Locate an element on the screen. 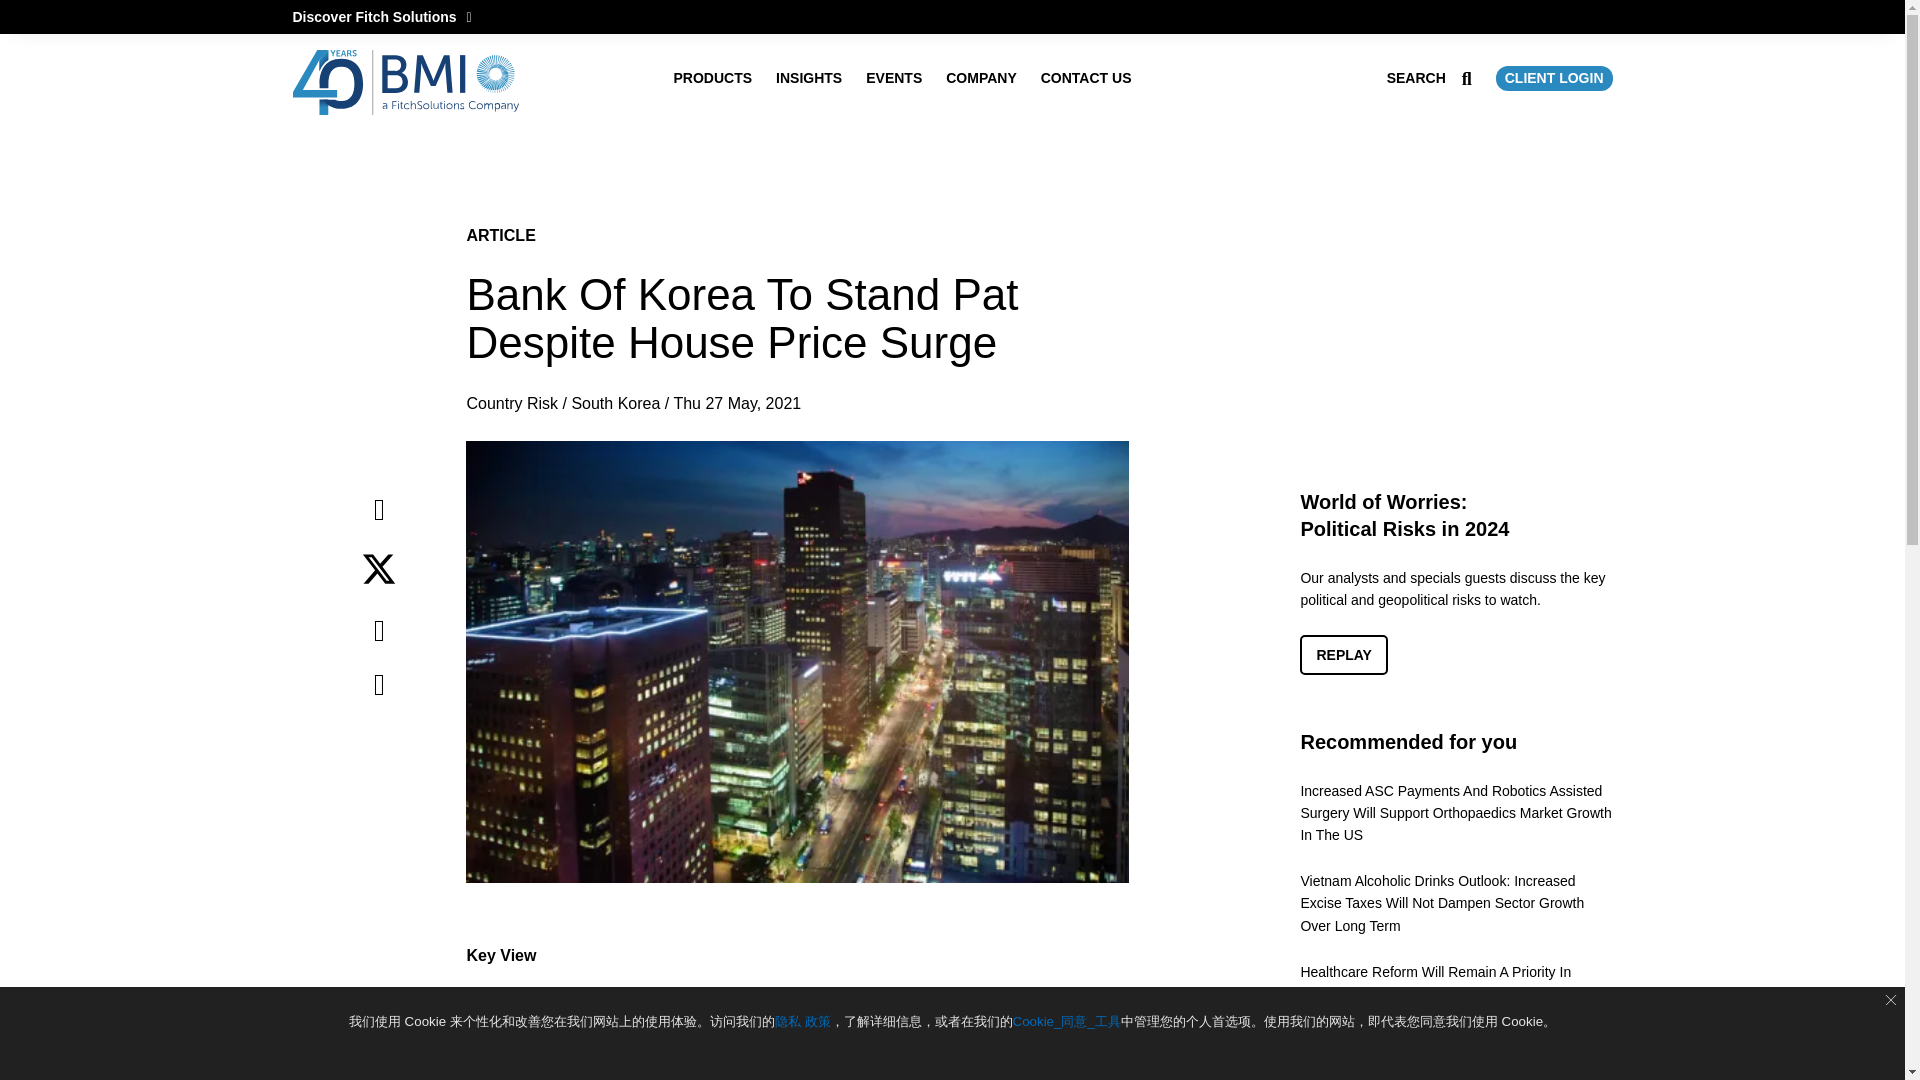  Country Risk is located at coordinates (512, 403).